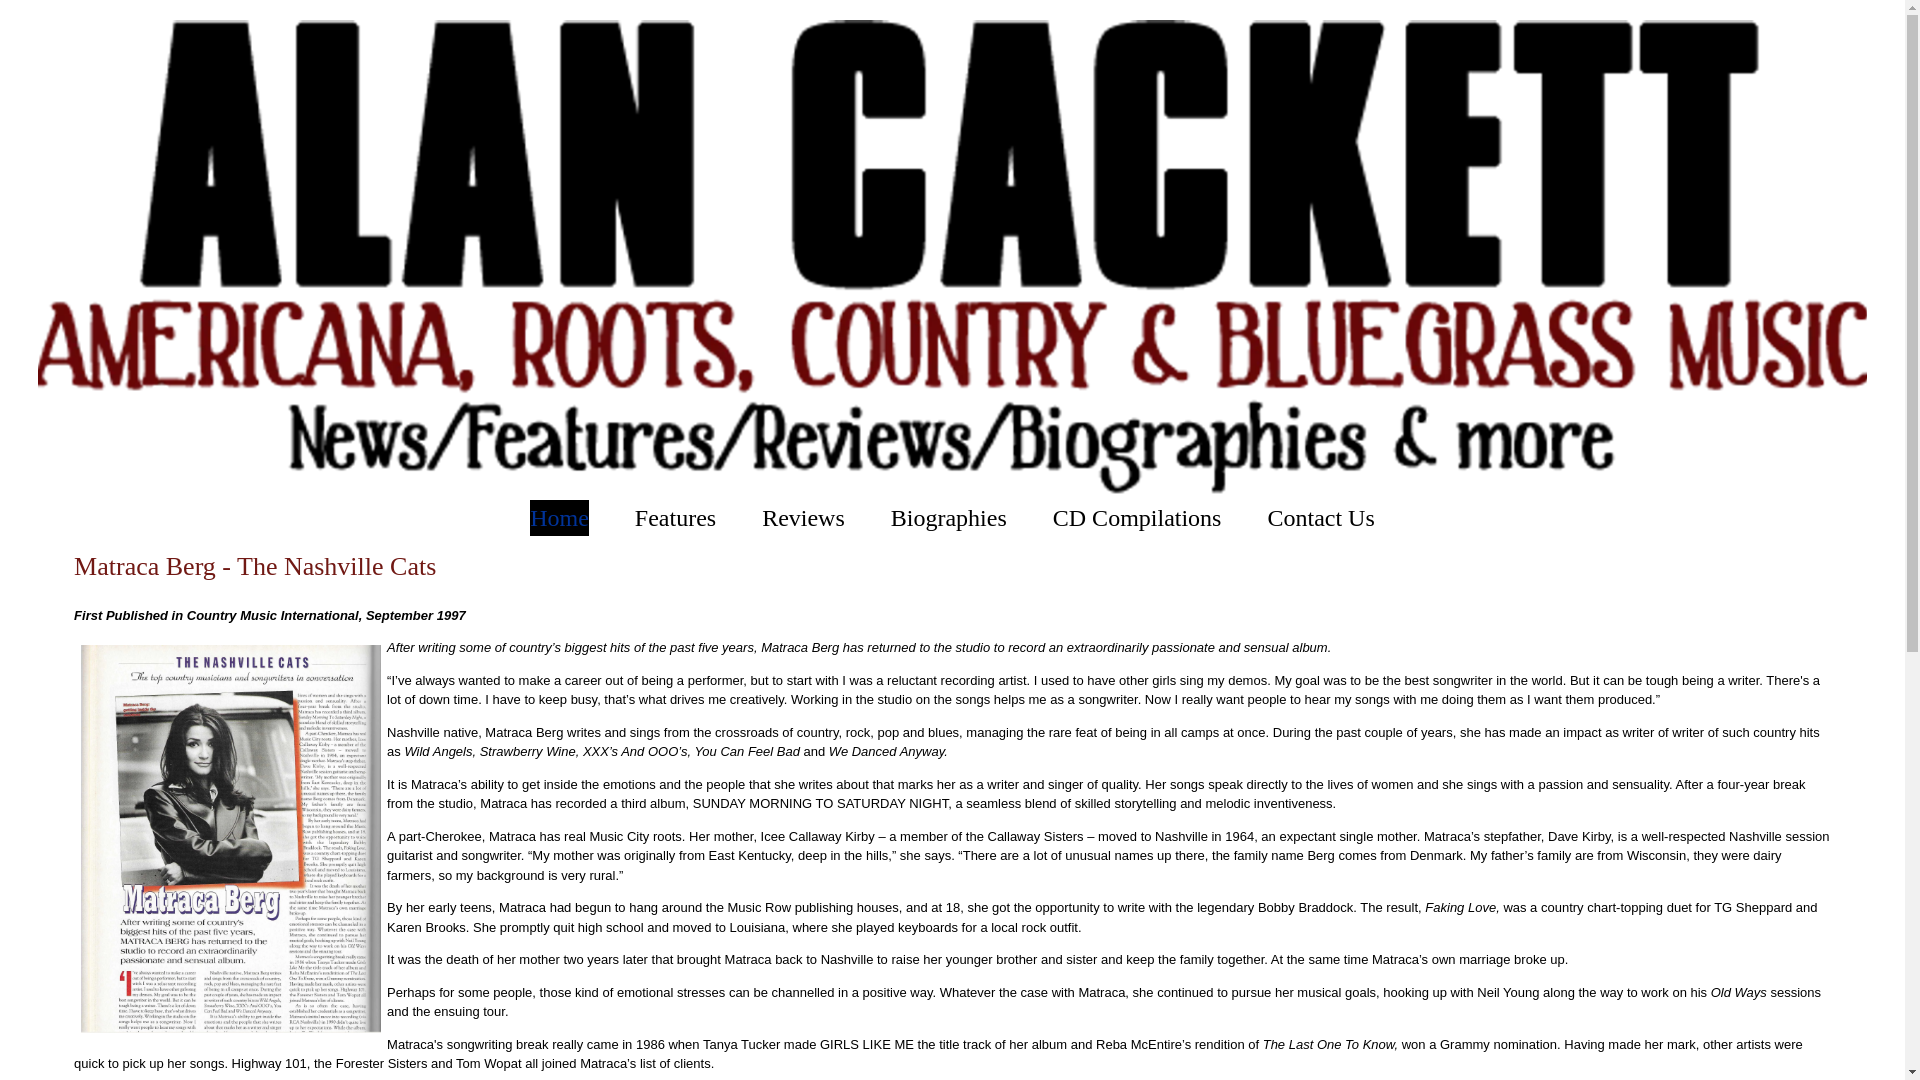  What do you see at coordinates (1136, 518) in the screenshot?
I see `CD Compilations` at bounding box center [1136, 518].